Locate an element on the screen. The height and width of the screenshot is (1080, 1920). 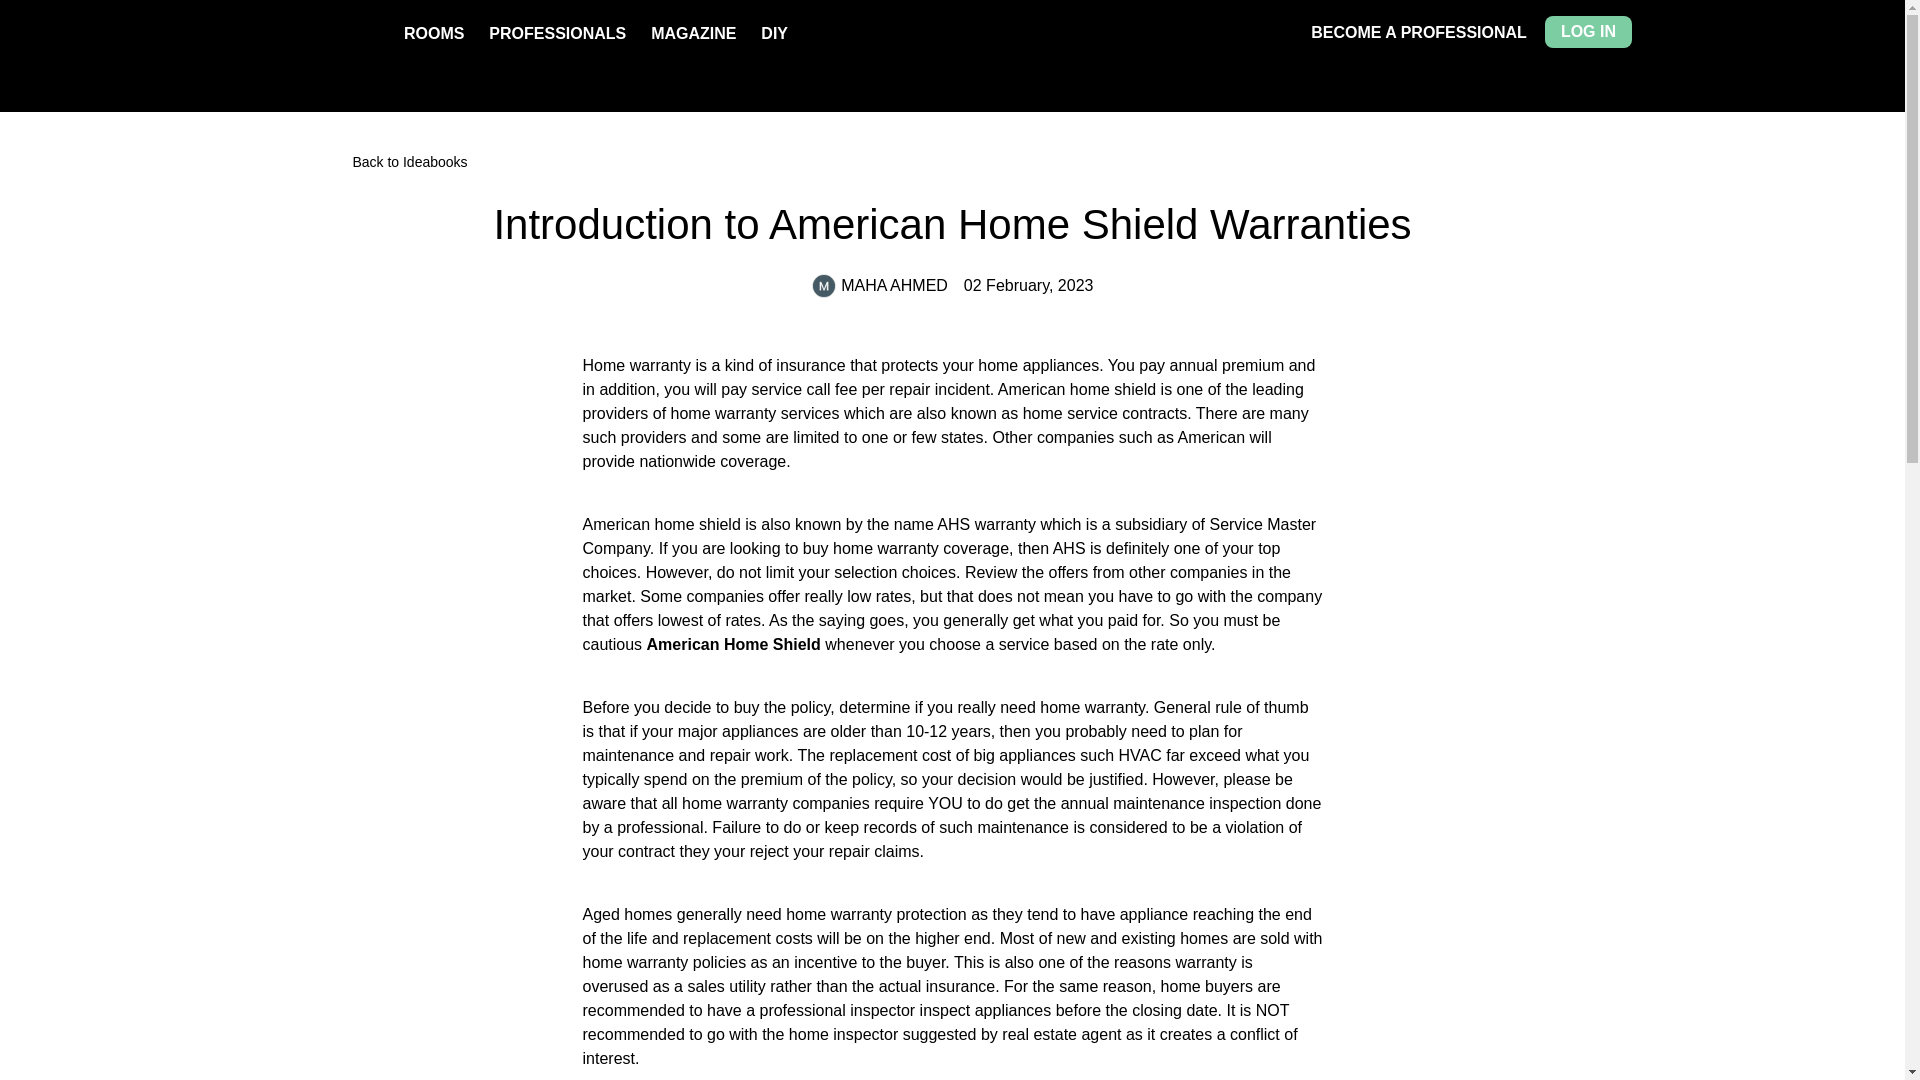
MAGAZINE is located at coordinates (692, 33).